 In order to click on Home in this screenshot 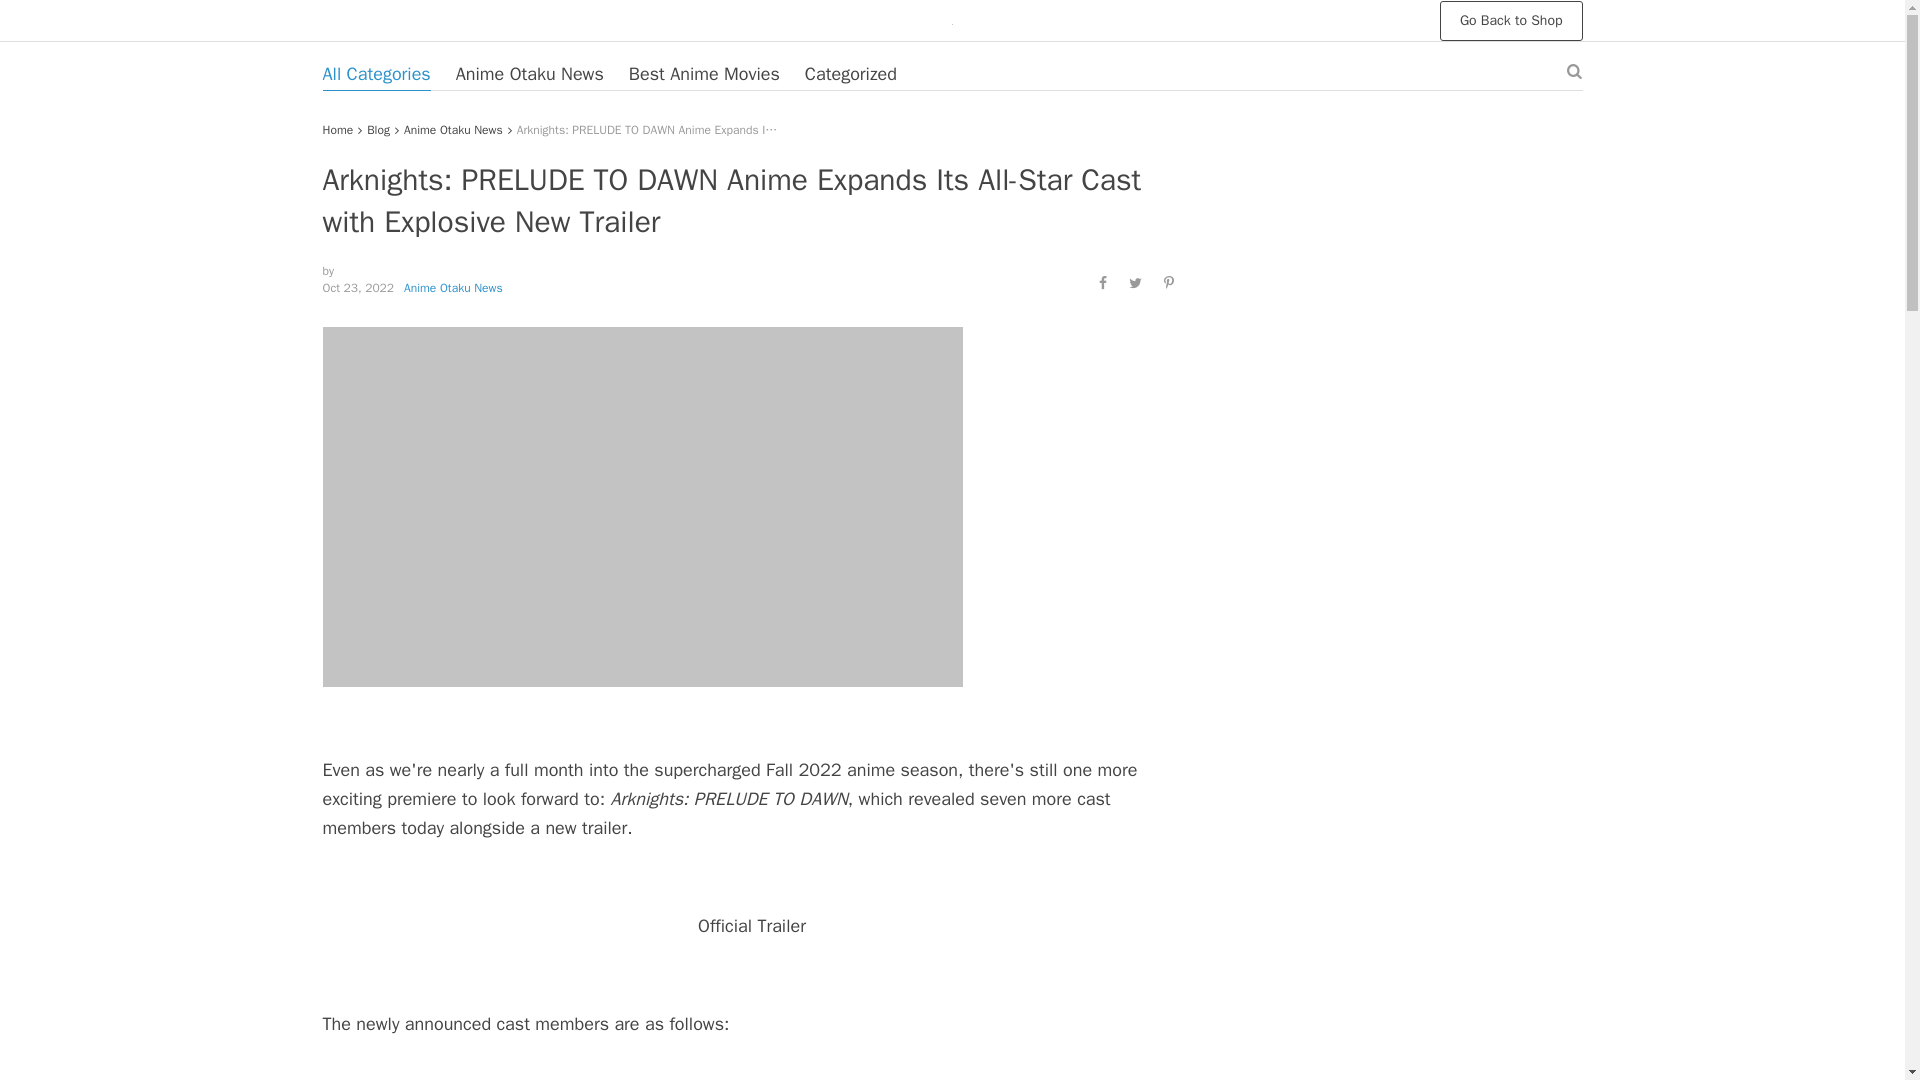, I will do `click(338, 130)`.